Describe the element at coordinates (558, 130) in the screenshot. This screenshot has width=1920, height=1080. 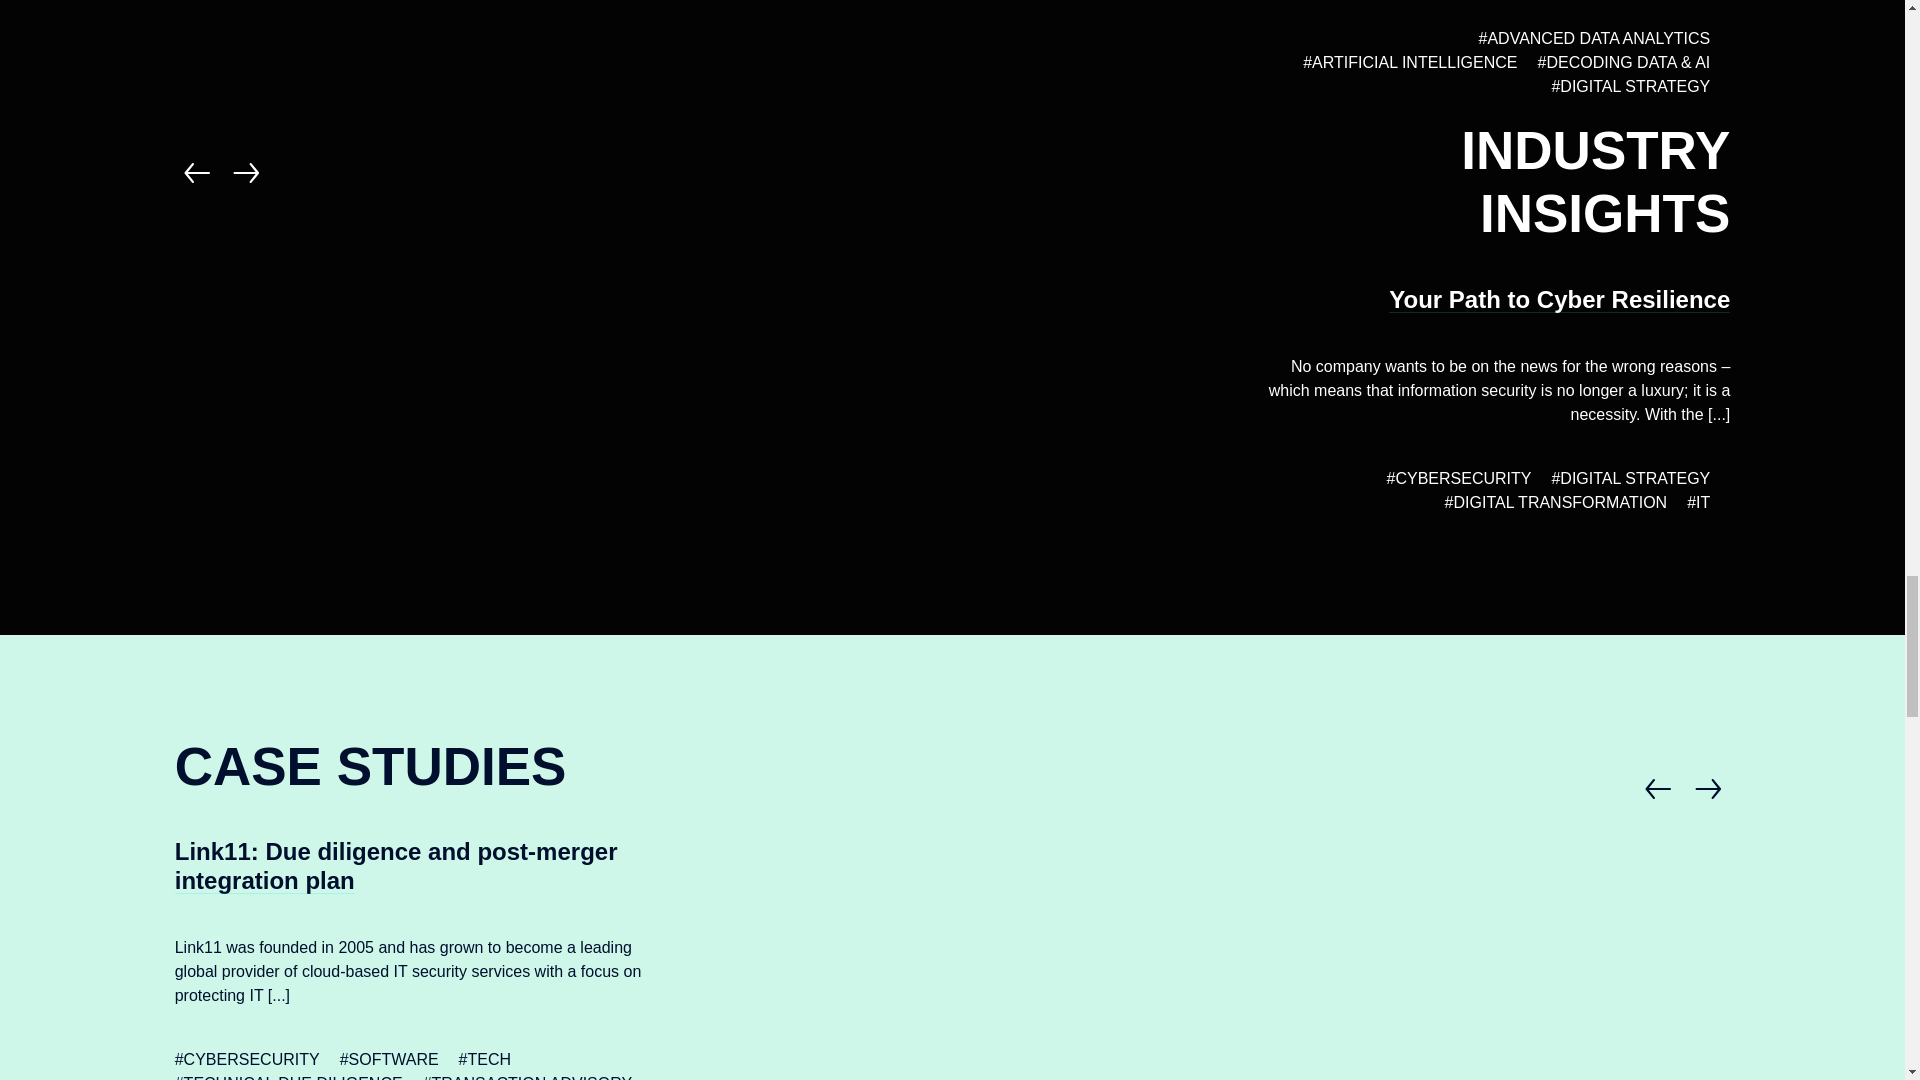
I see `Your Path to Cyber Resilience` at that location.